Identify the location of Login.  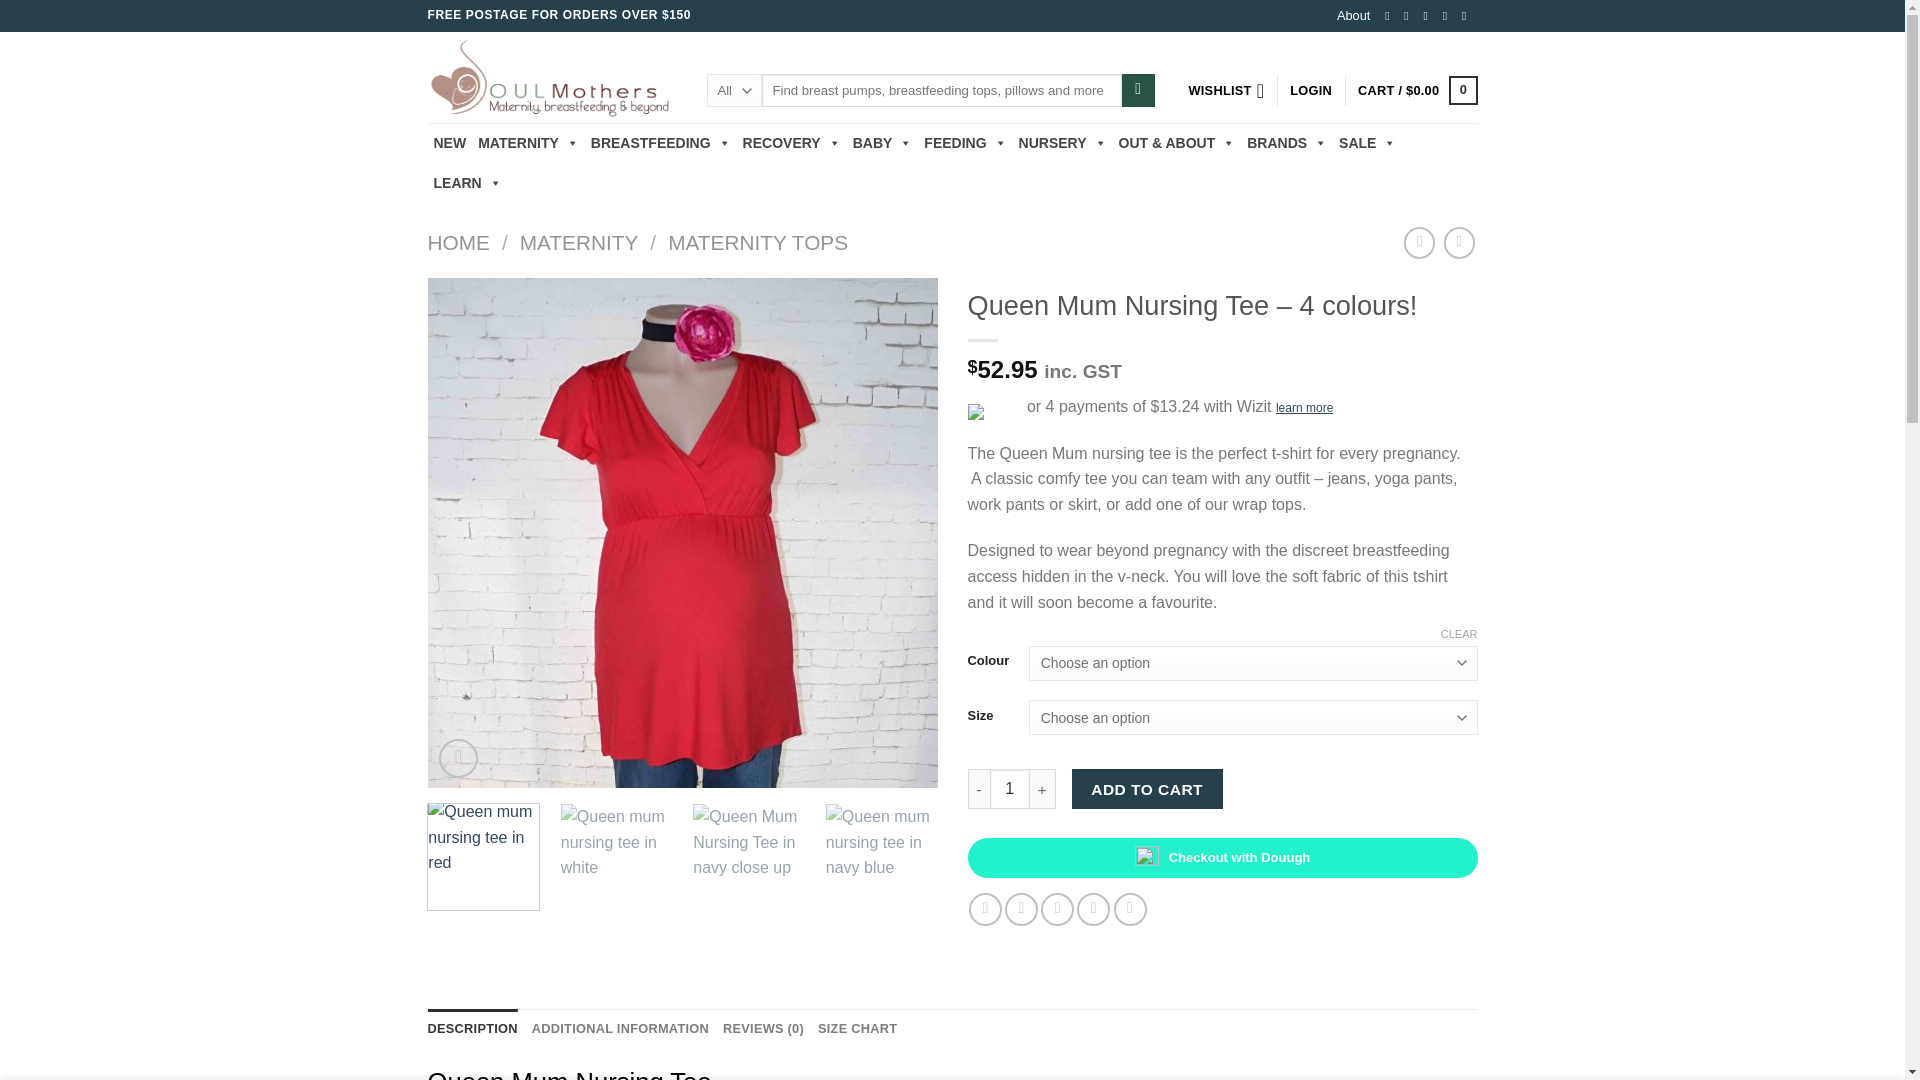
(1311, 90).